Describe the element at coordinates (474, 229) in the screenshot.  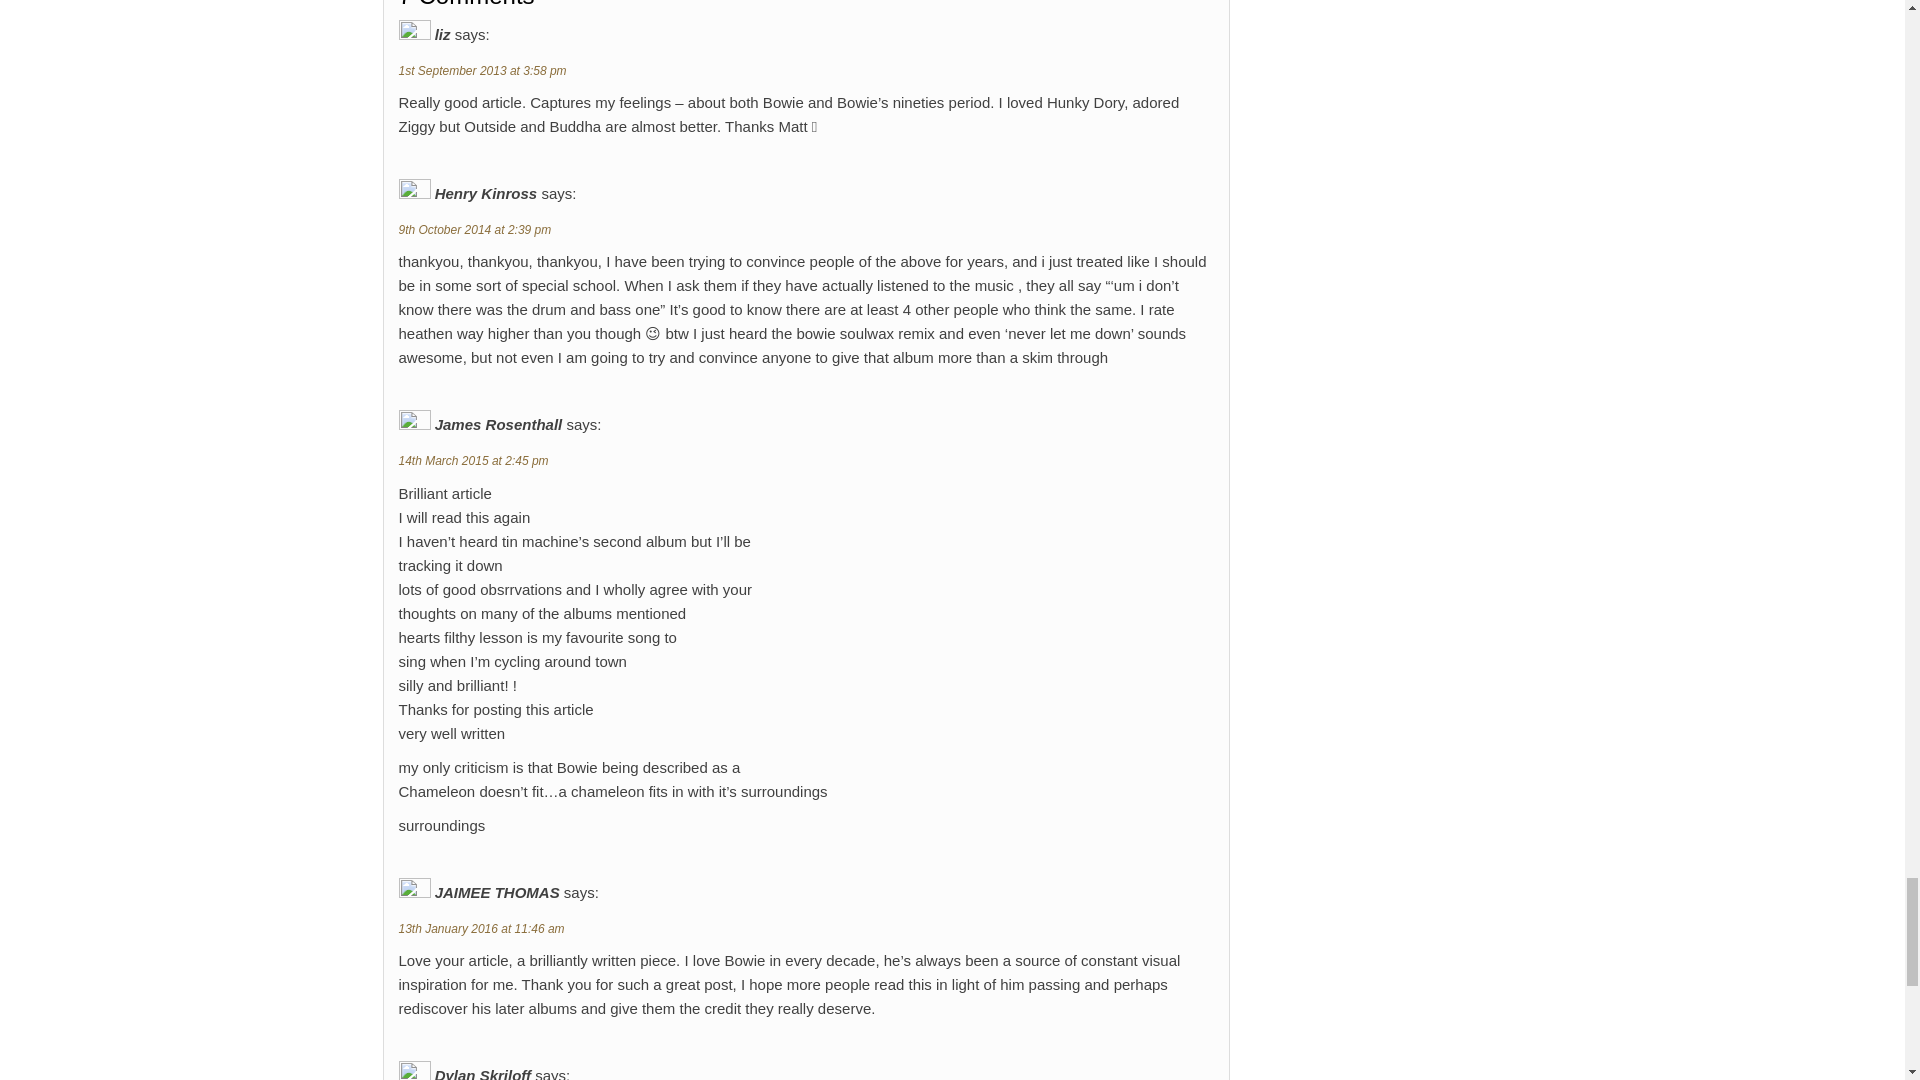
I see `9th October 2014 at 2:39 pm` at that location.